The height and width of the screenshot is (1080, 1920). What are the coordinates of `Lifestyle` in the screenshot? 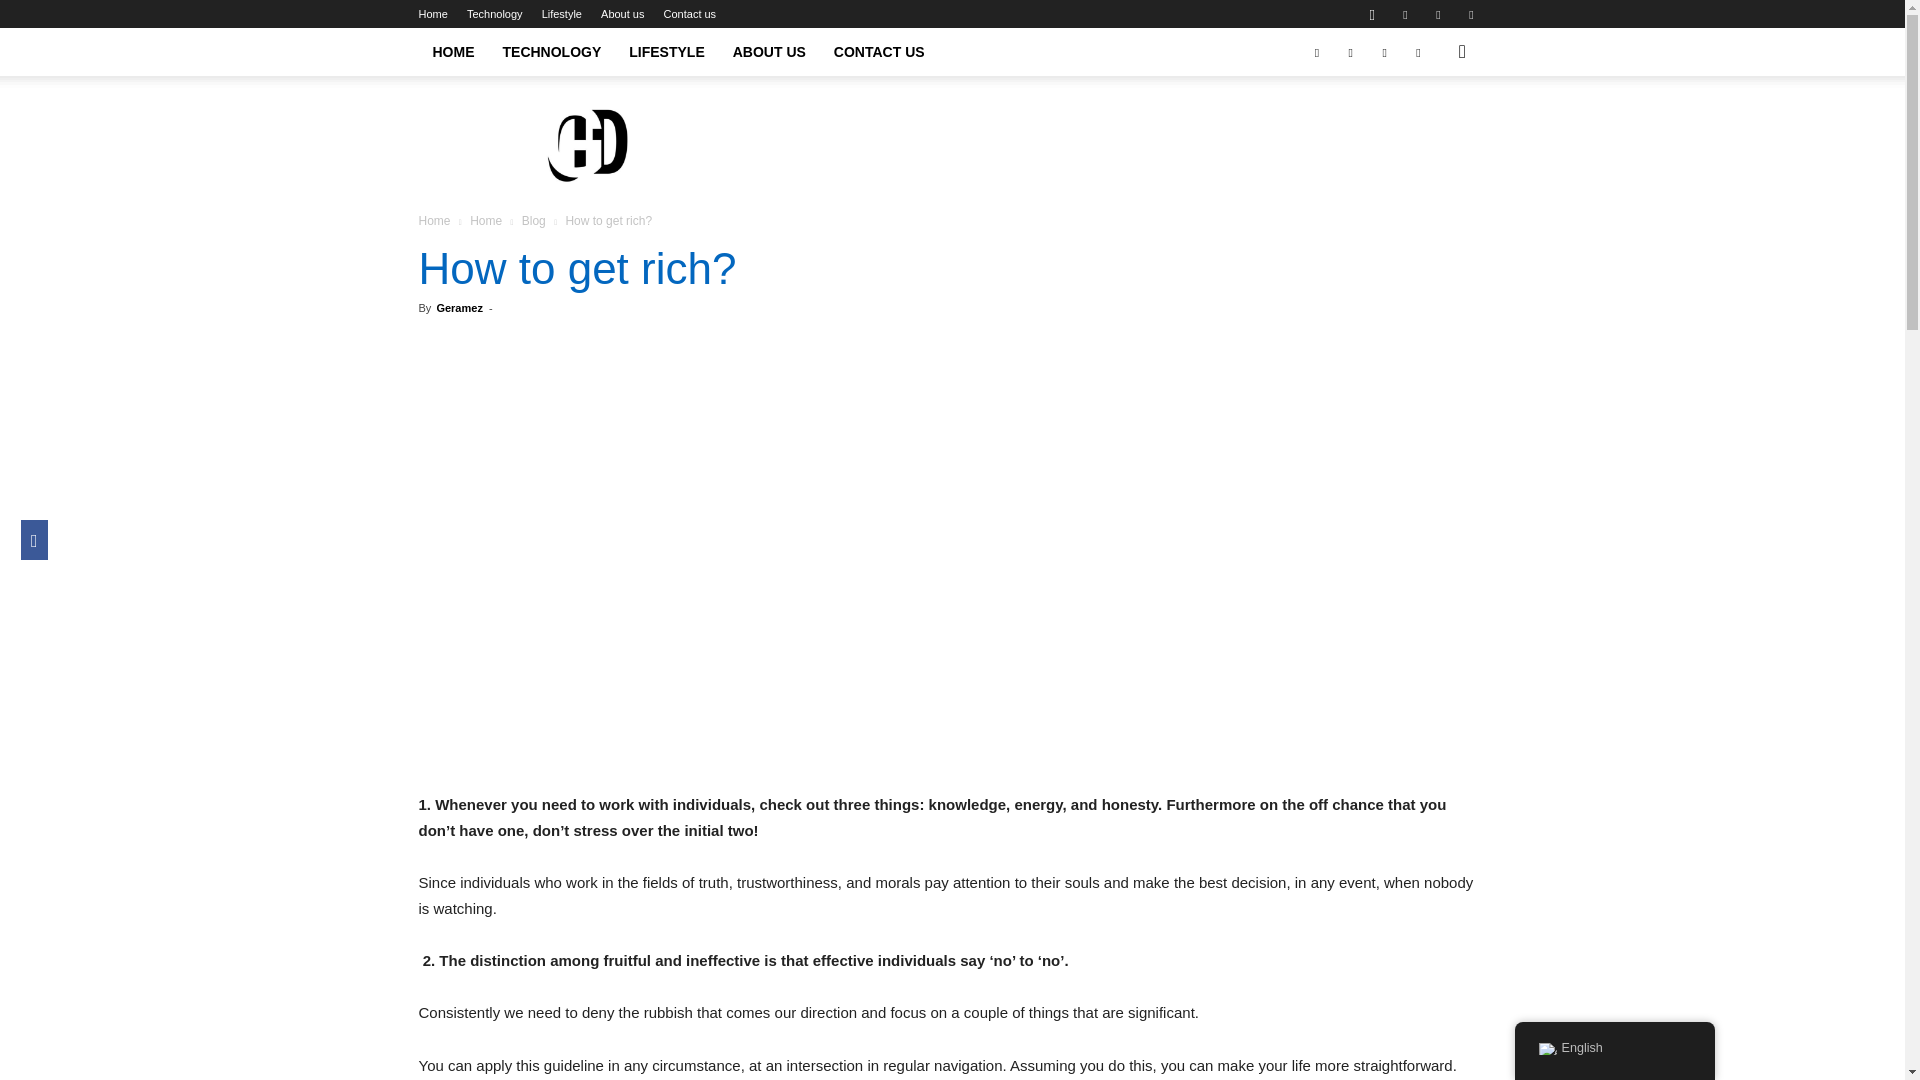 It's located at (561, 14).